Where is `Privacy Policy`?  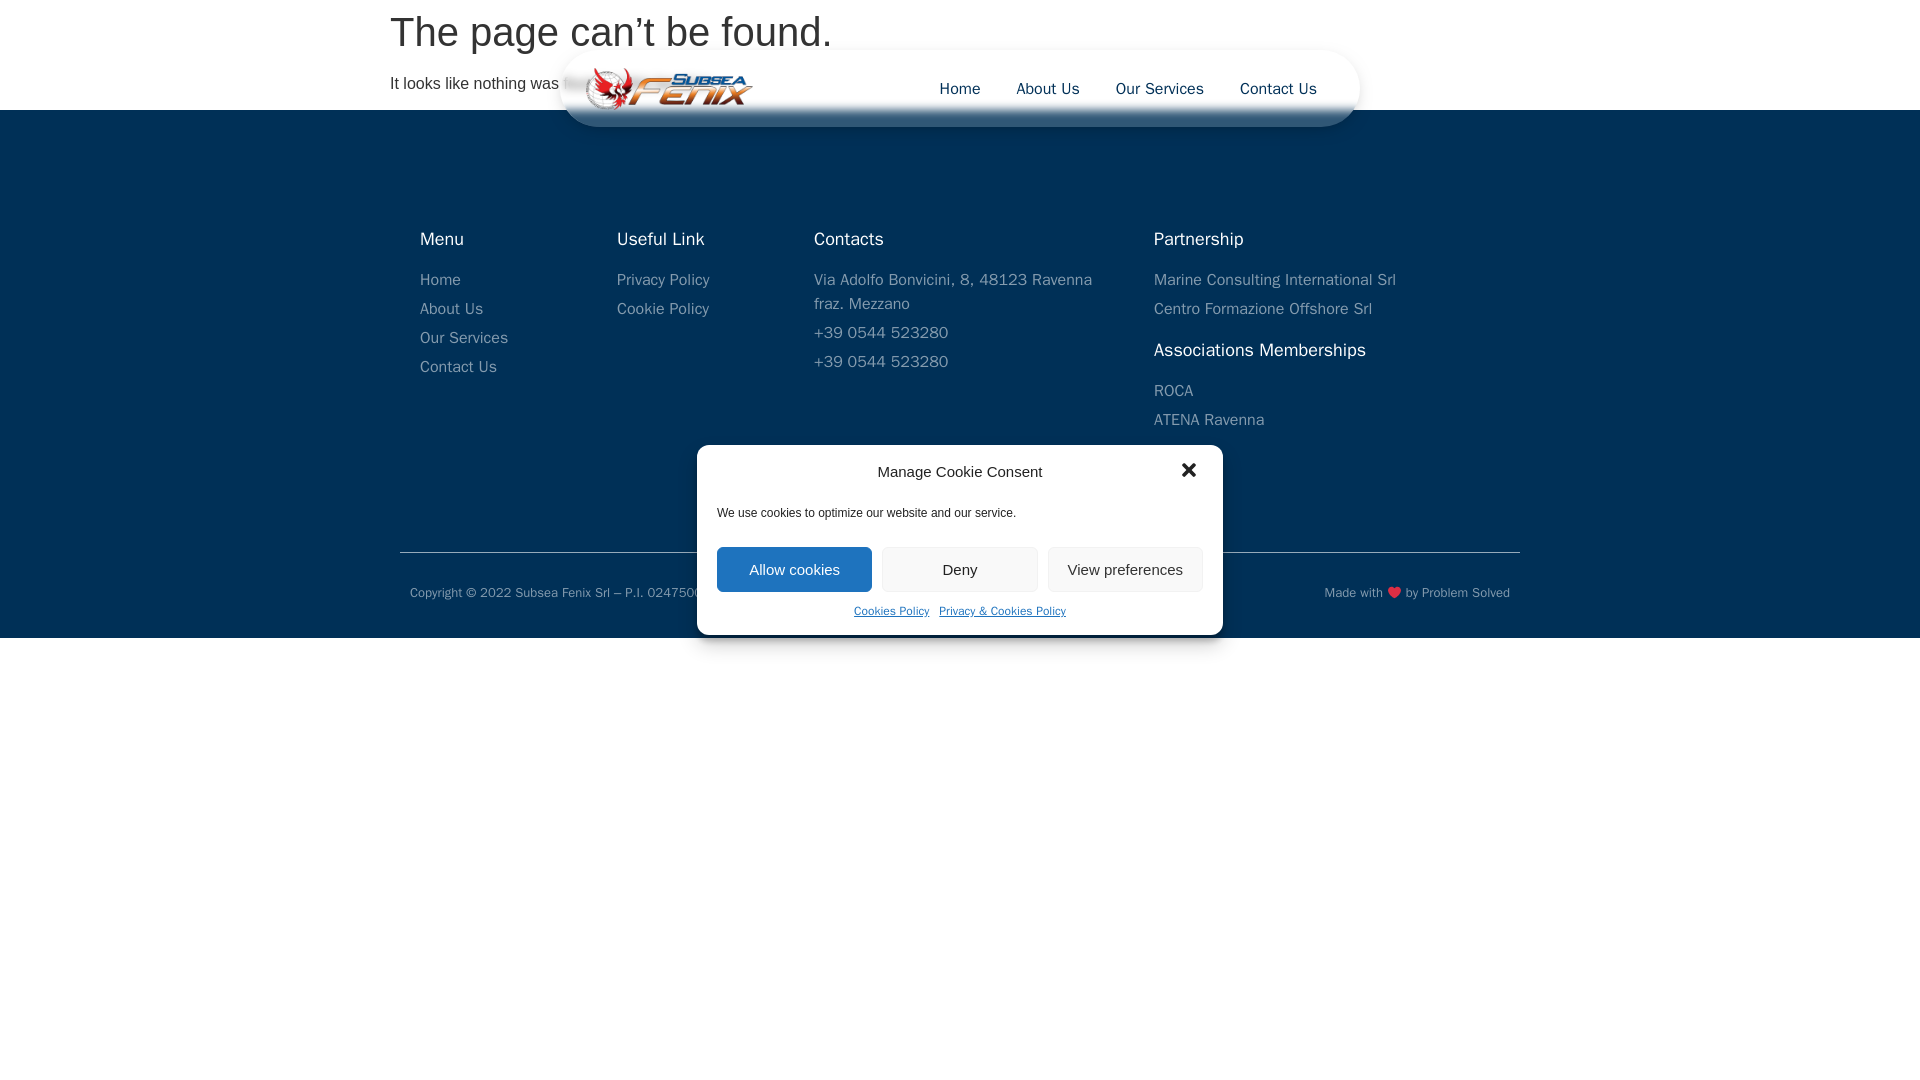 Privacy Policy is located at coordinates (700, 279).